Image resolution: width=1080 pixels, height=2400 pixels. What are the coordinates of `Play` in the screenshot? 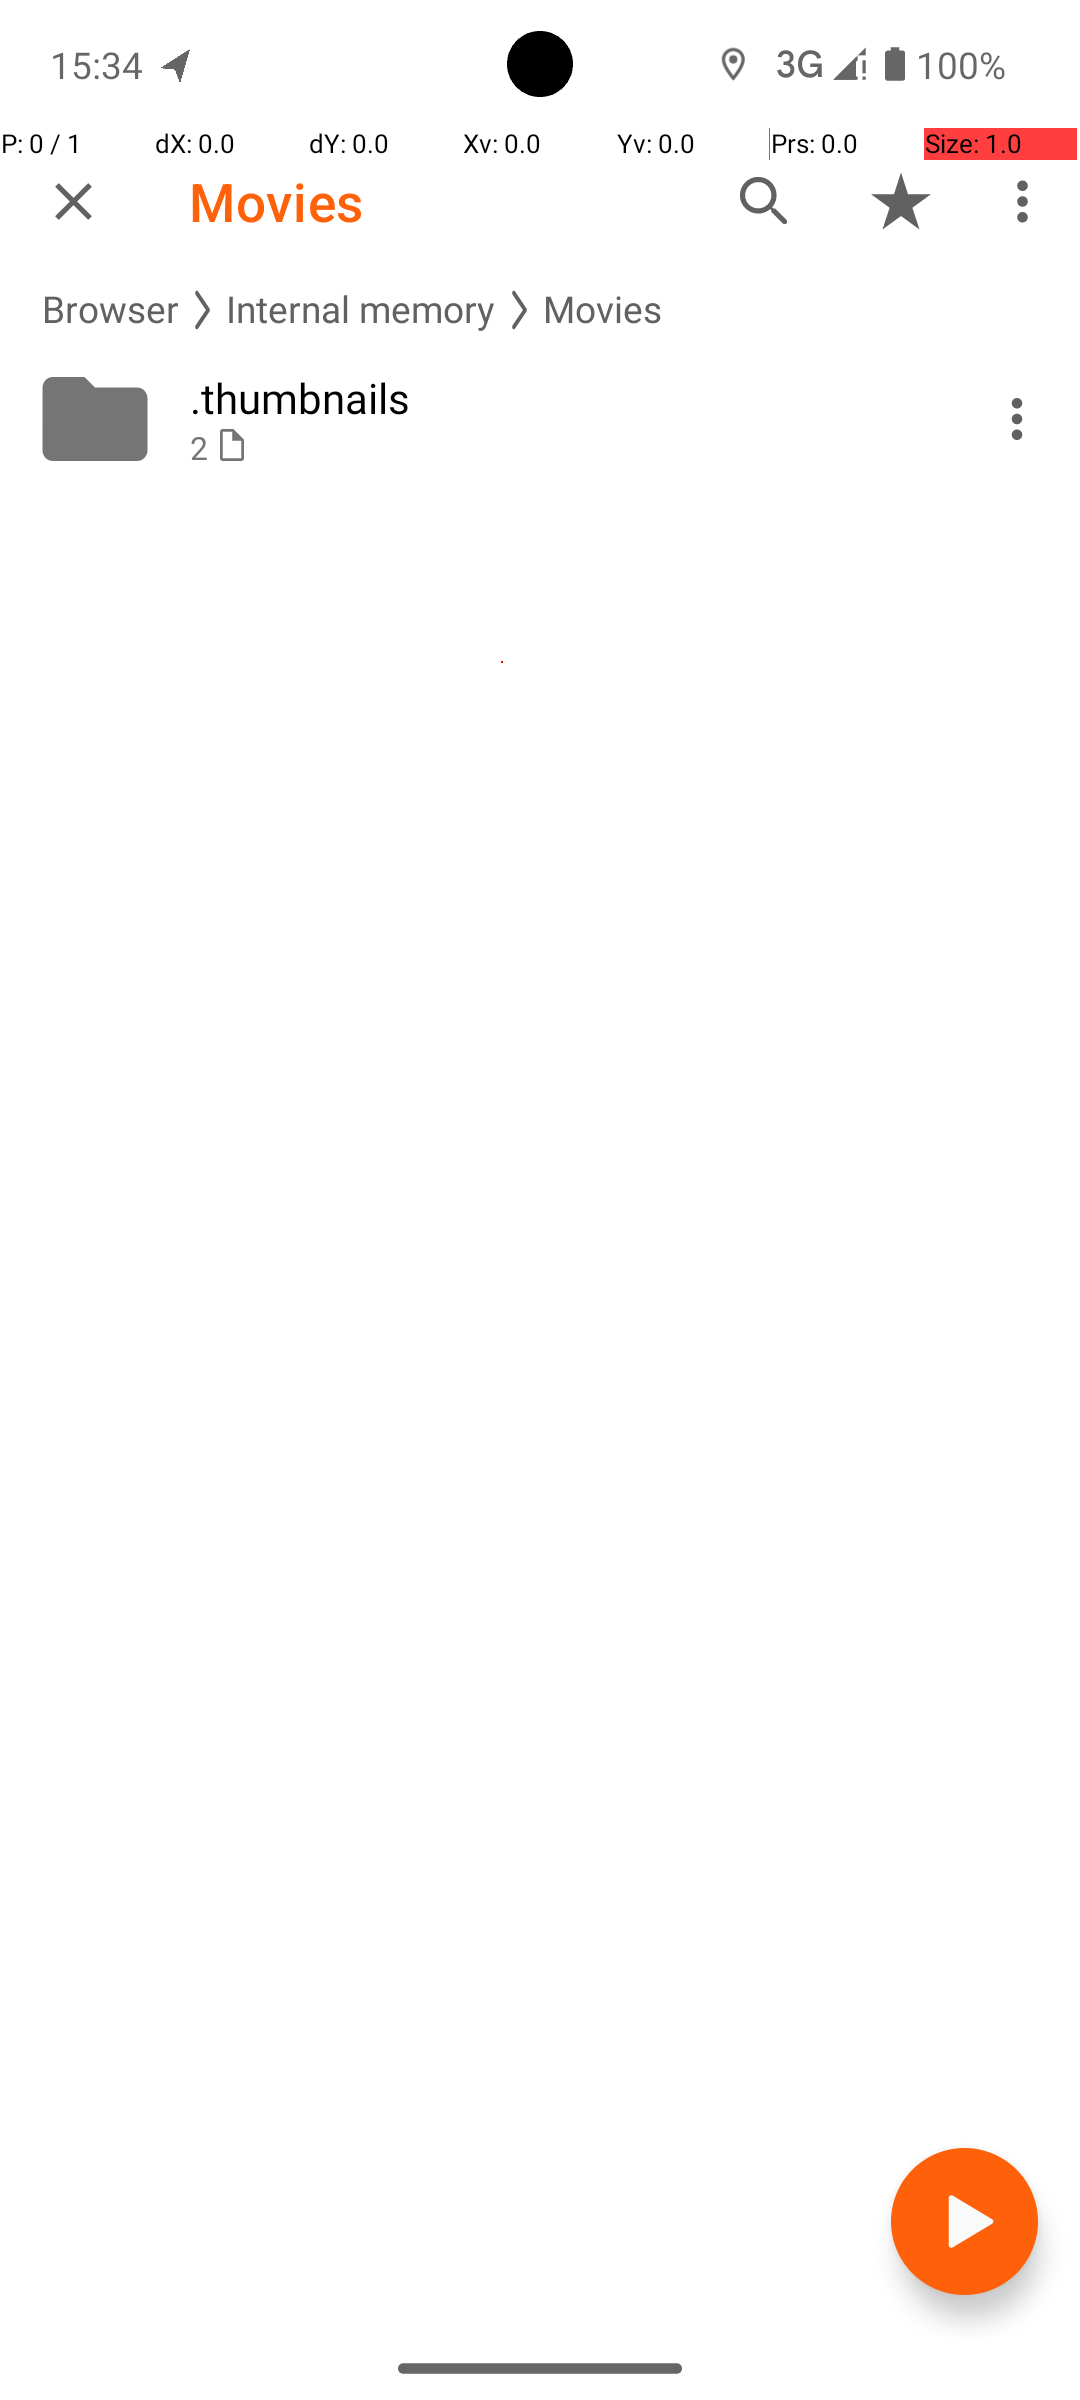 It's located at (964, 2222).